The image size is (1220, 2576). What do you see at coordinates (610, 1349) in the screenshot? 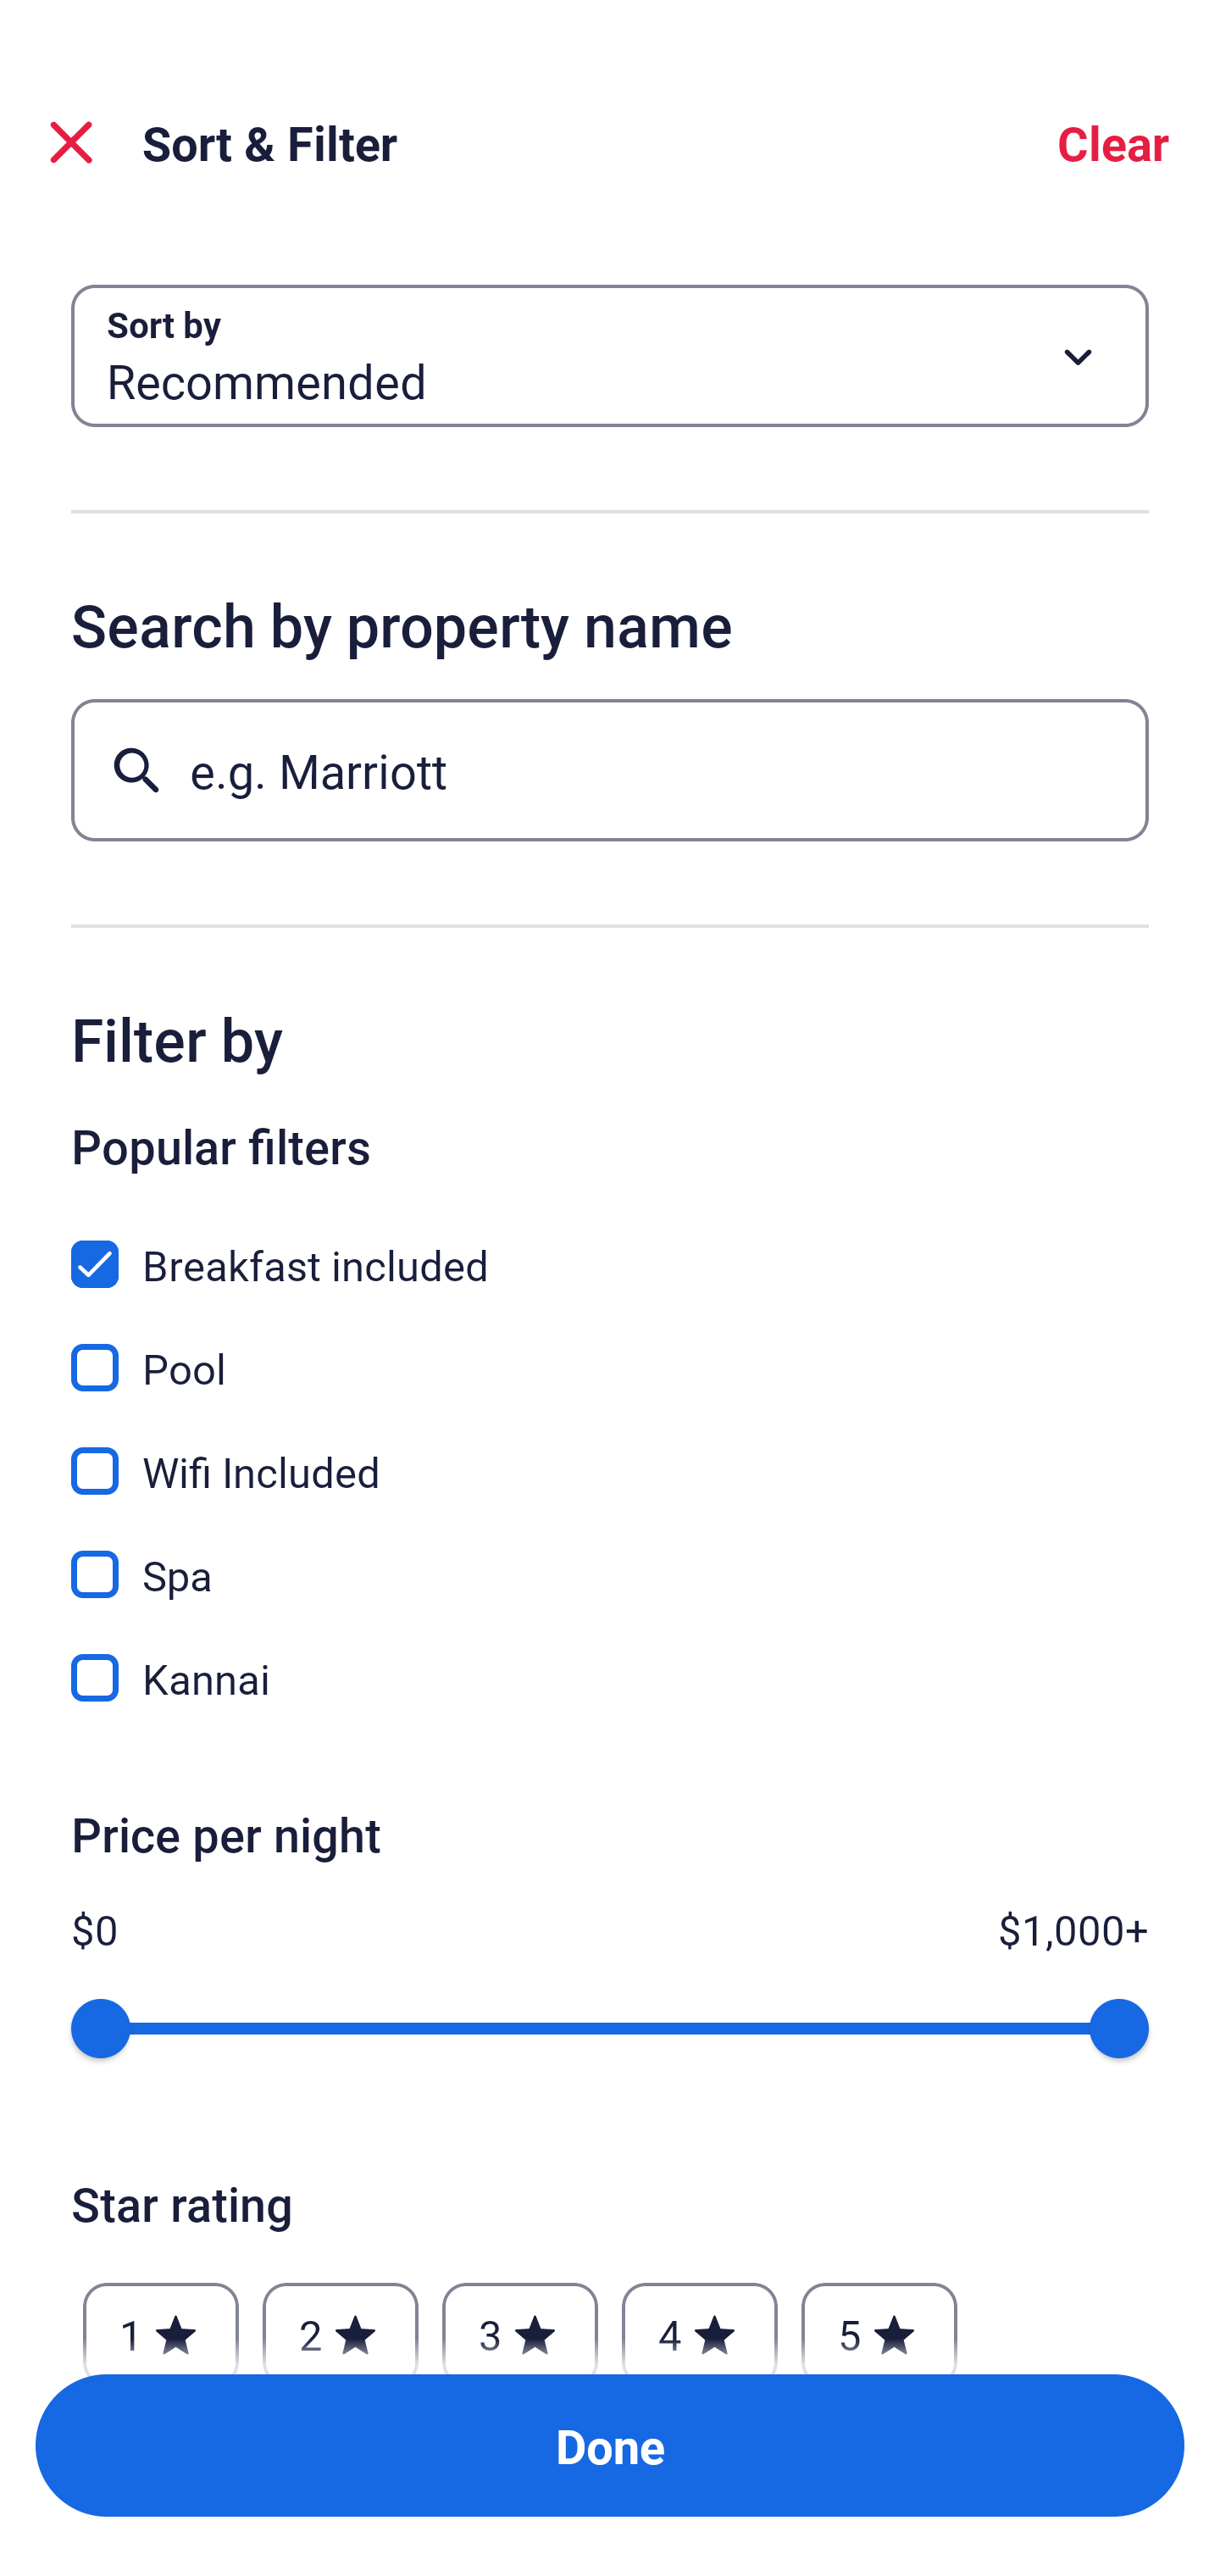
I see `Pool, Pool` at bounding box center [610, 1349].